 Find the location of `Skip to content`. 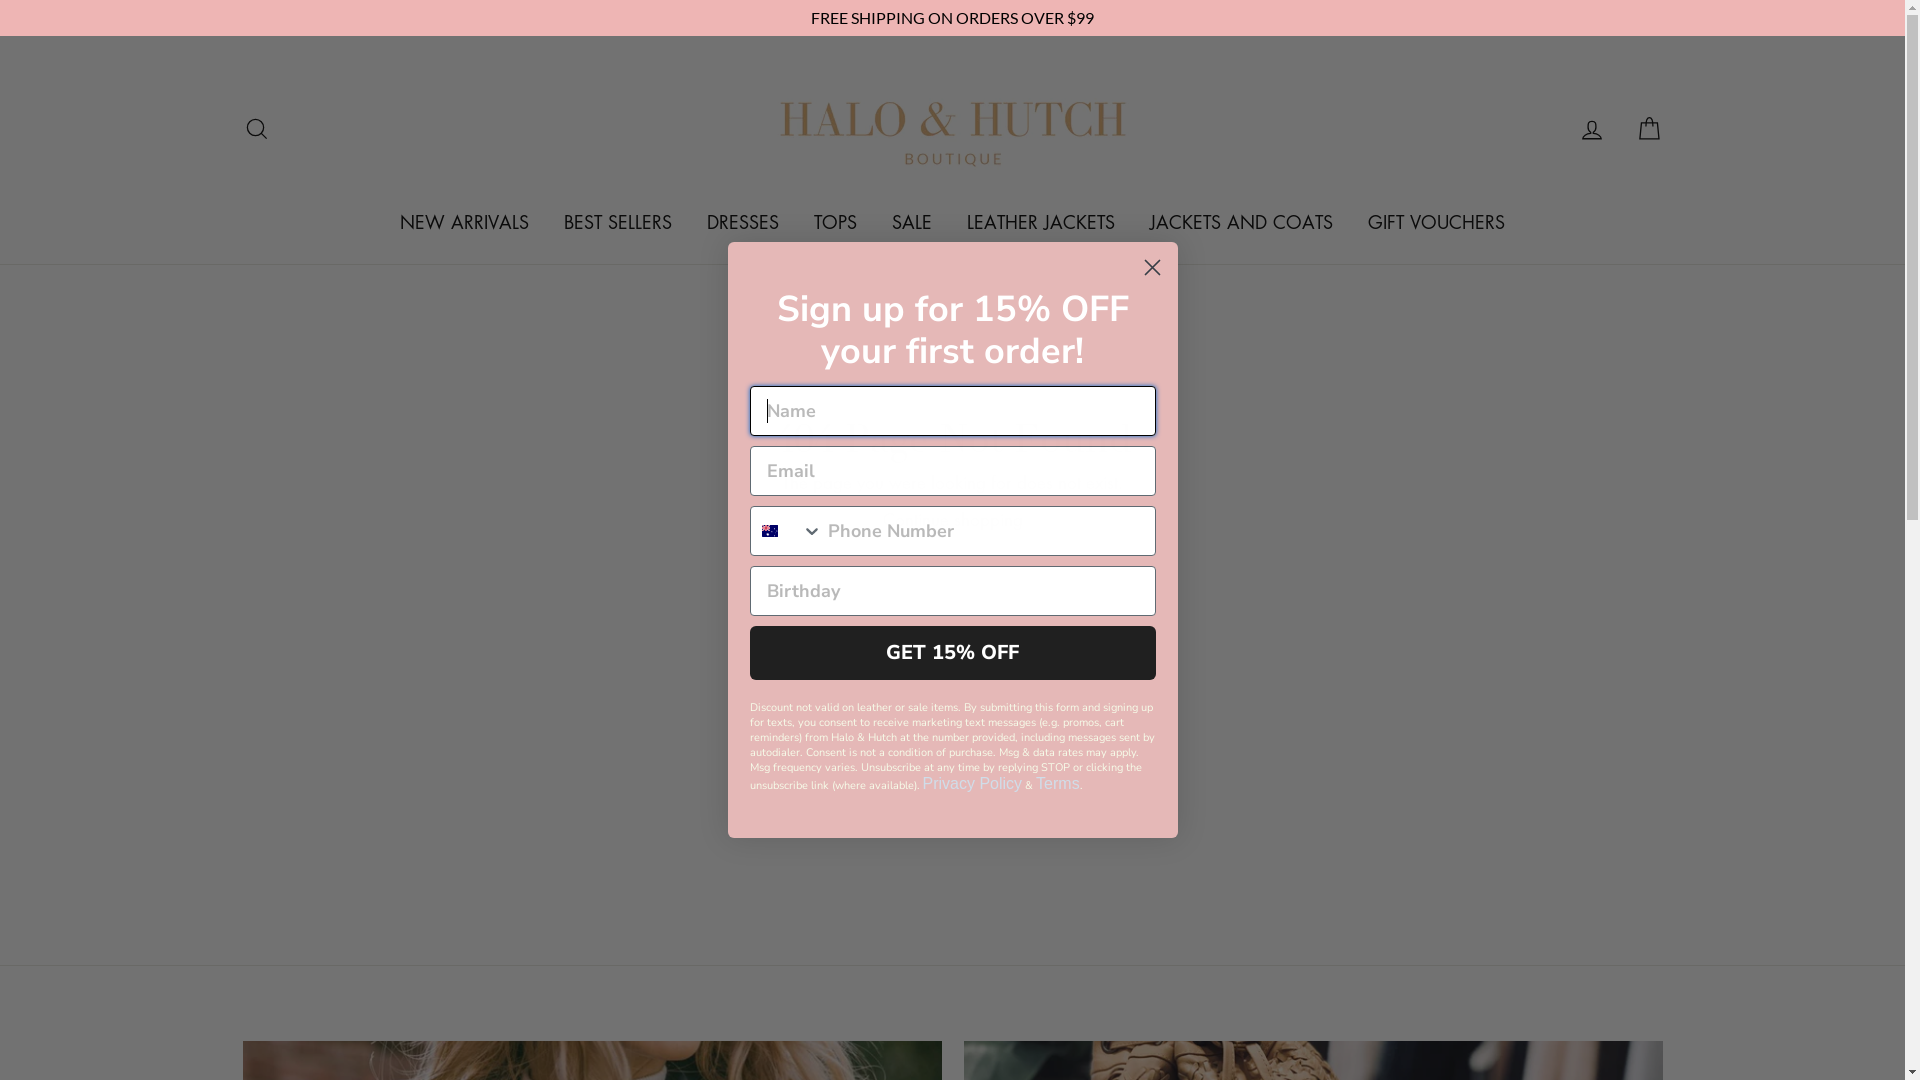

Skip to content is located at coordinates (0, 36).